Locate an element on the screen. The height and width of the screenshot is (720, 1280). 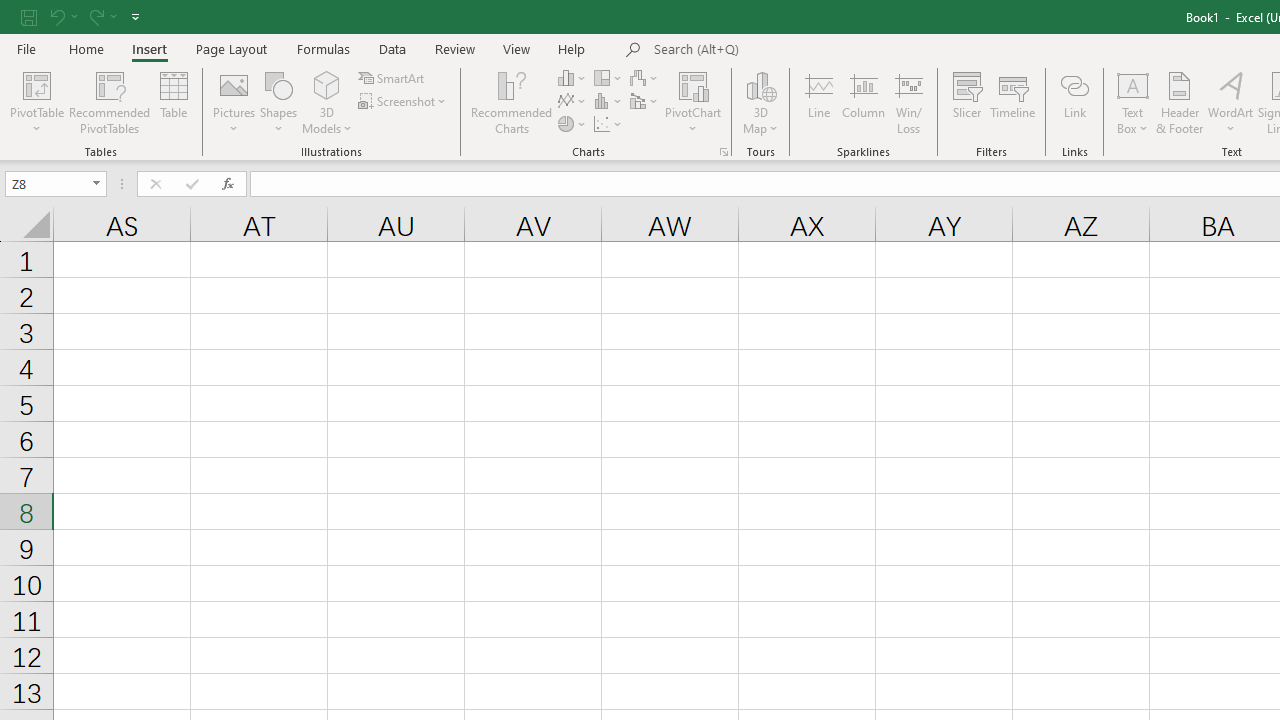
3D Map is located at coordinates (760, 84).